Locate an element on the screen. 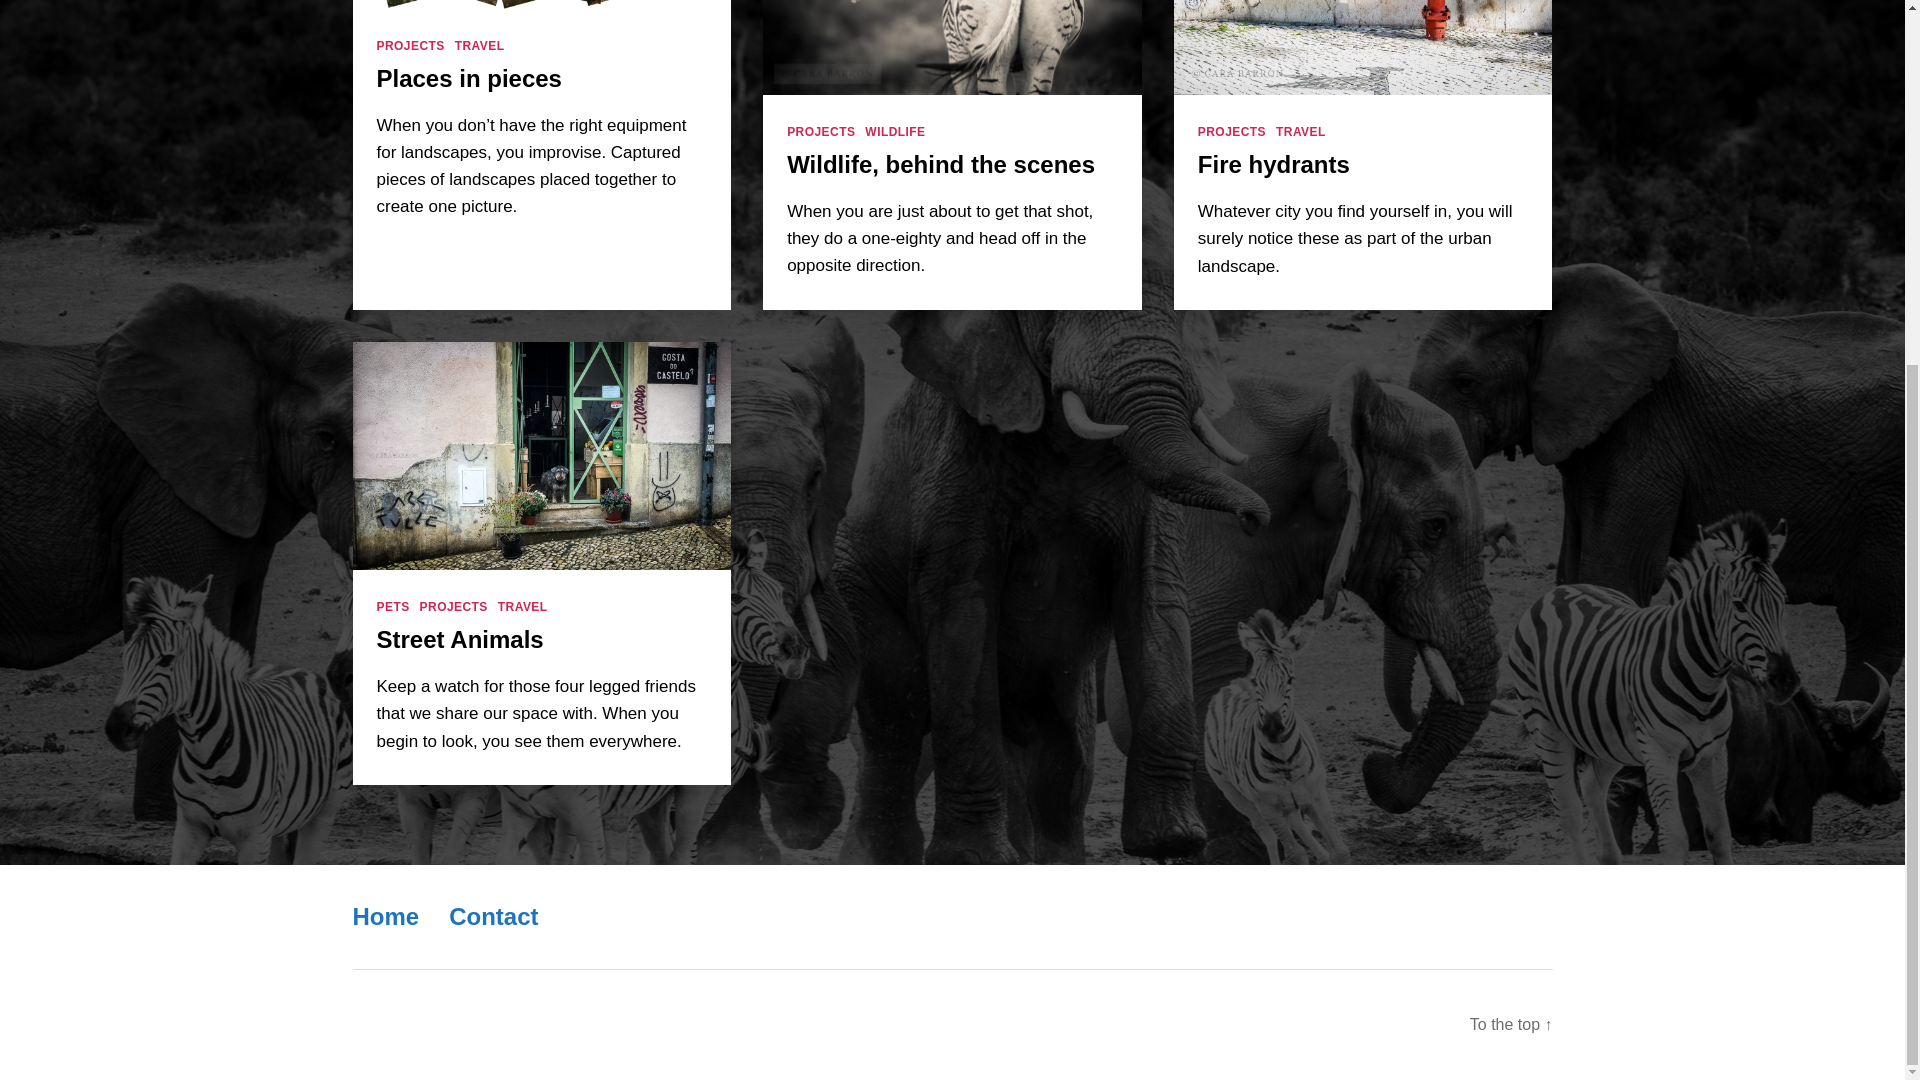  PROJECTS is located at coordinates (410, 46).